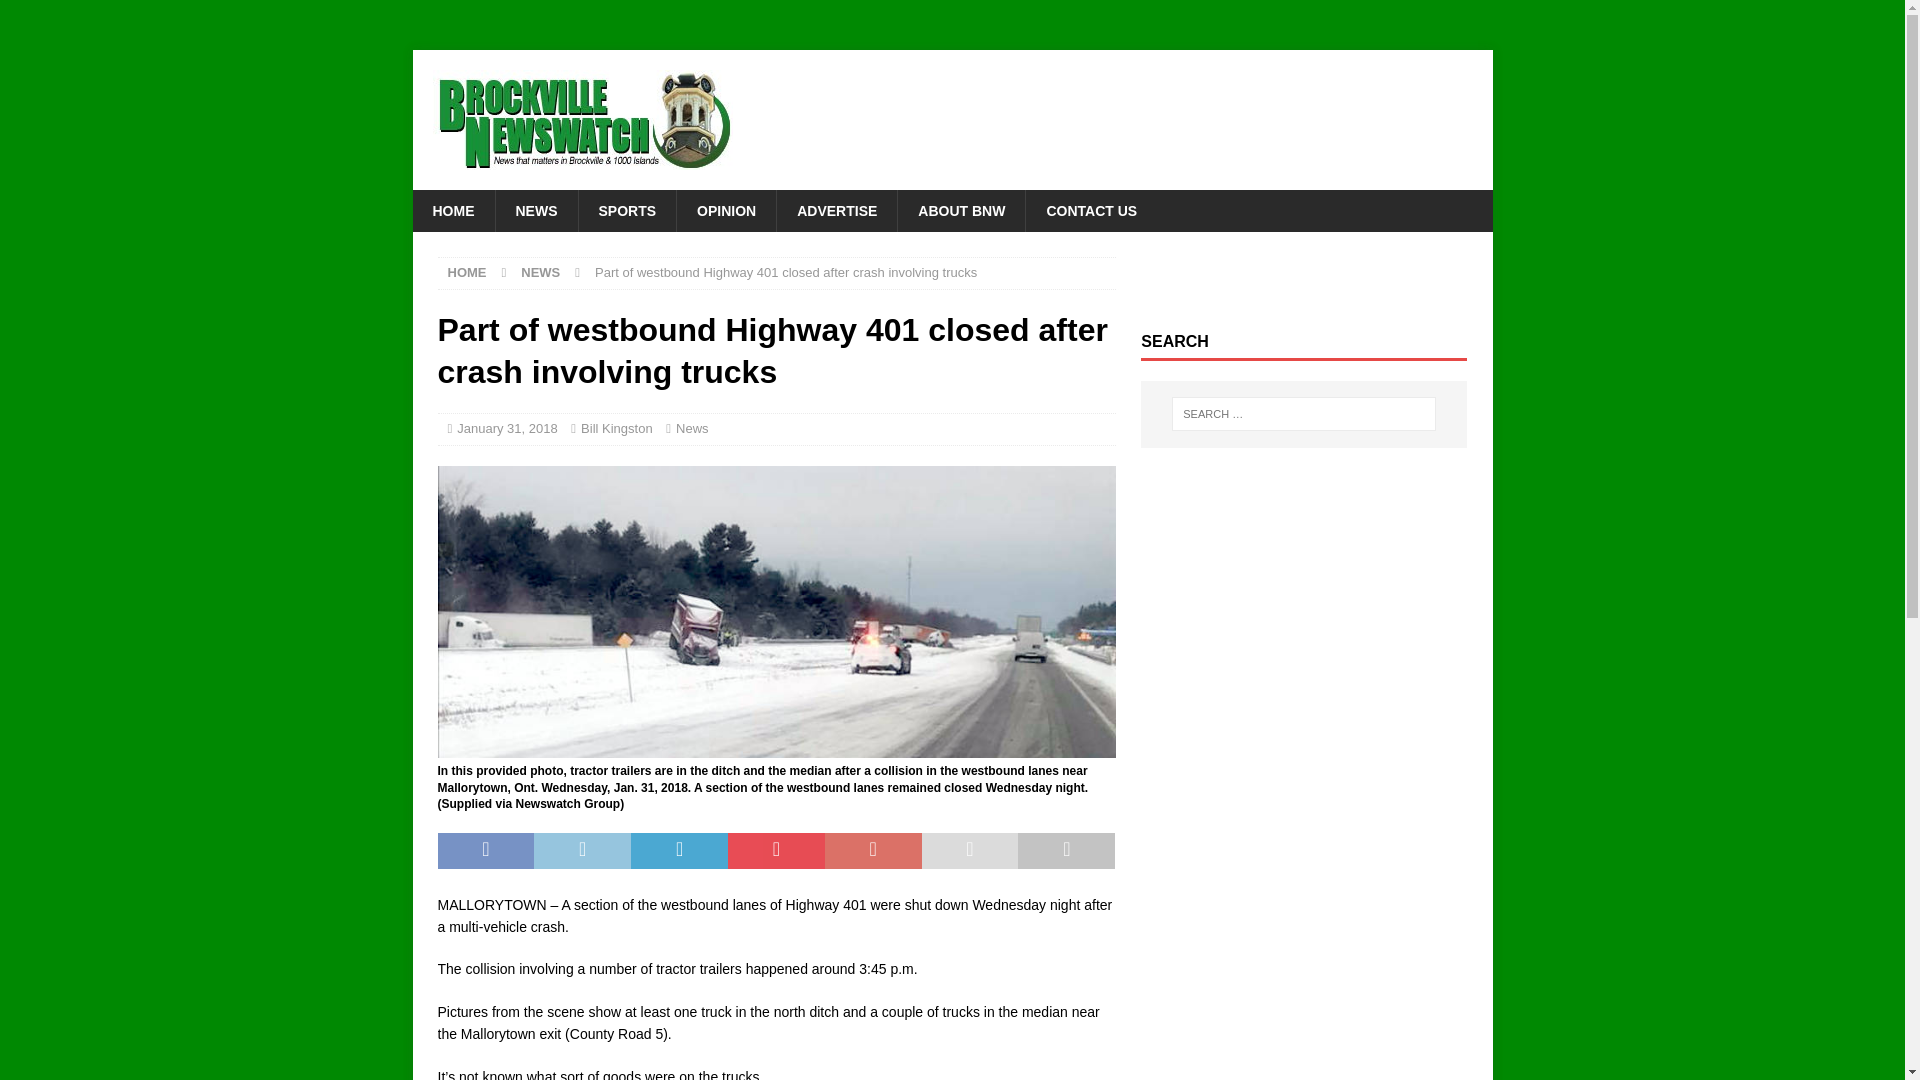  I want to click on SPORTS, so click(627, 211).